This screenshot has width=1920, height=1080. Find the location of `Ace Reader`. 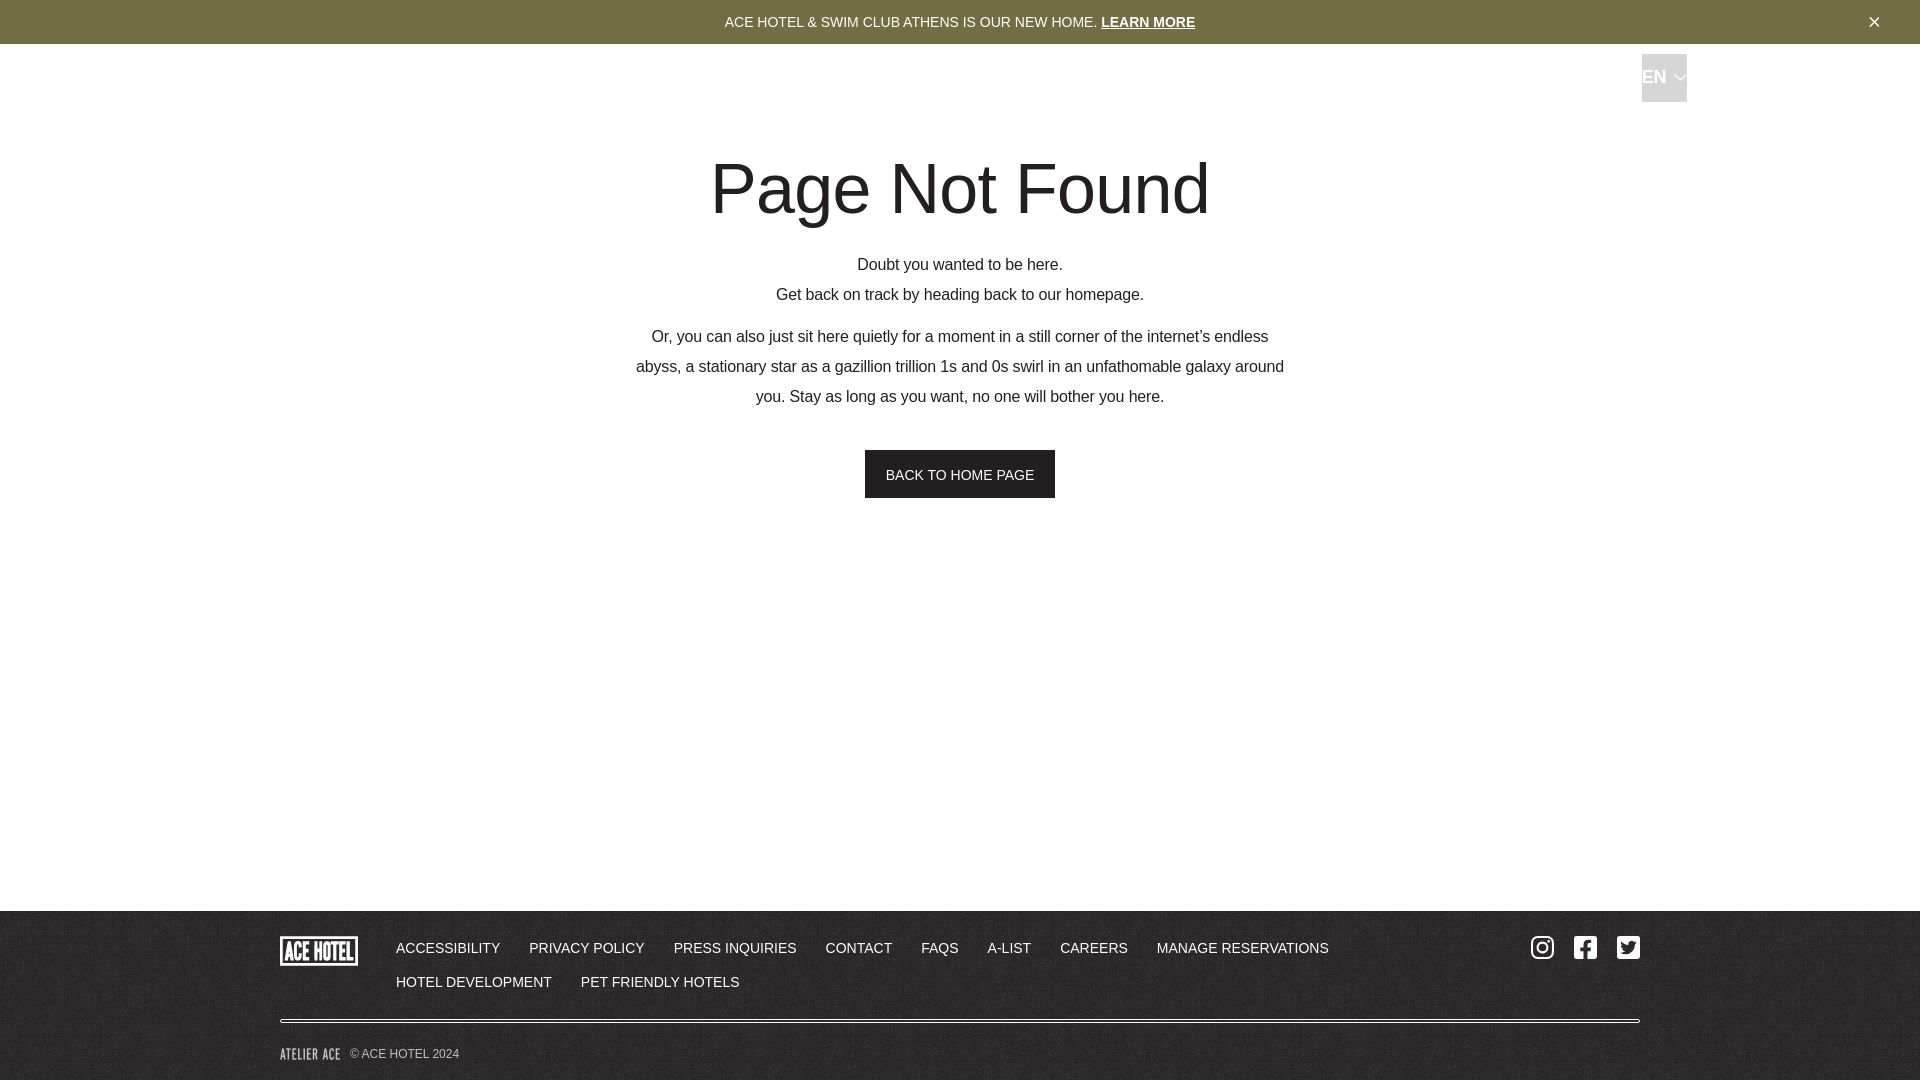

Ace Reader is located at coordinates (672, 79).